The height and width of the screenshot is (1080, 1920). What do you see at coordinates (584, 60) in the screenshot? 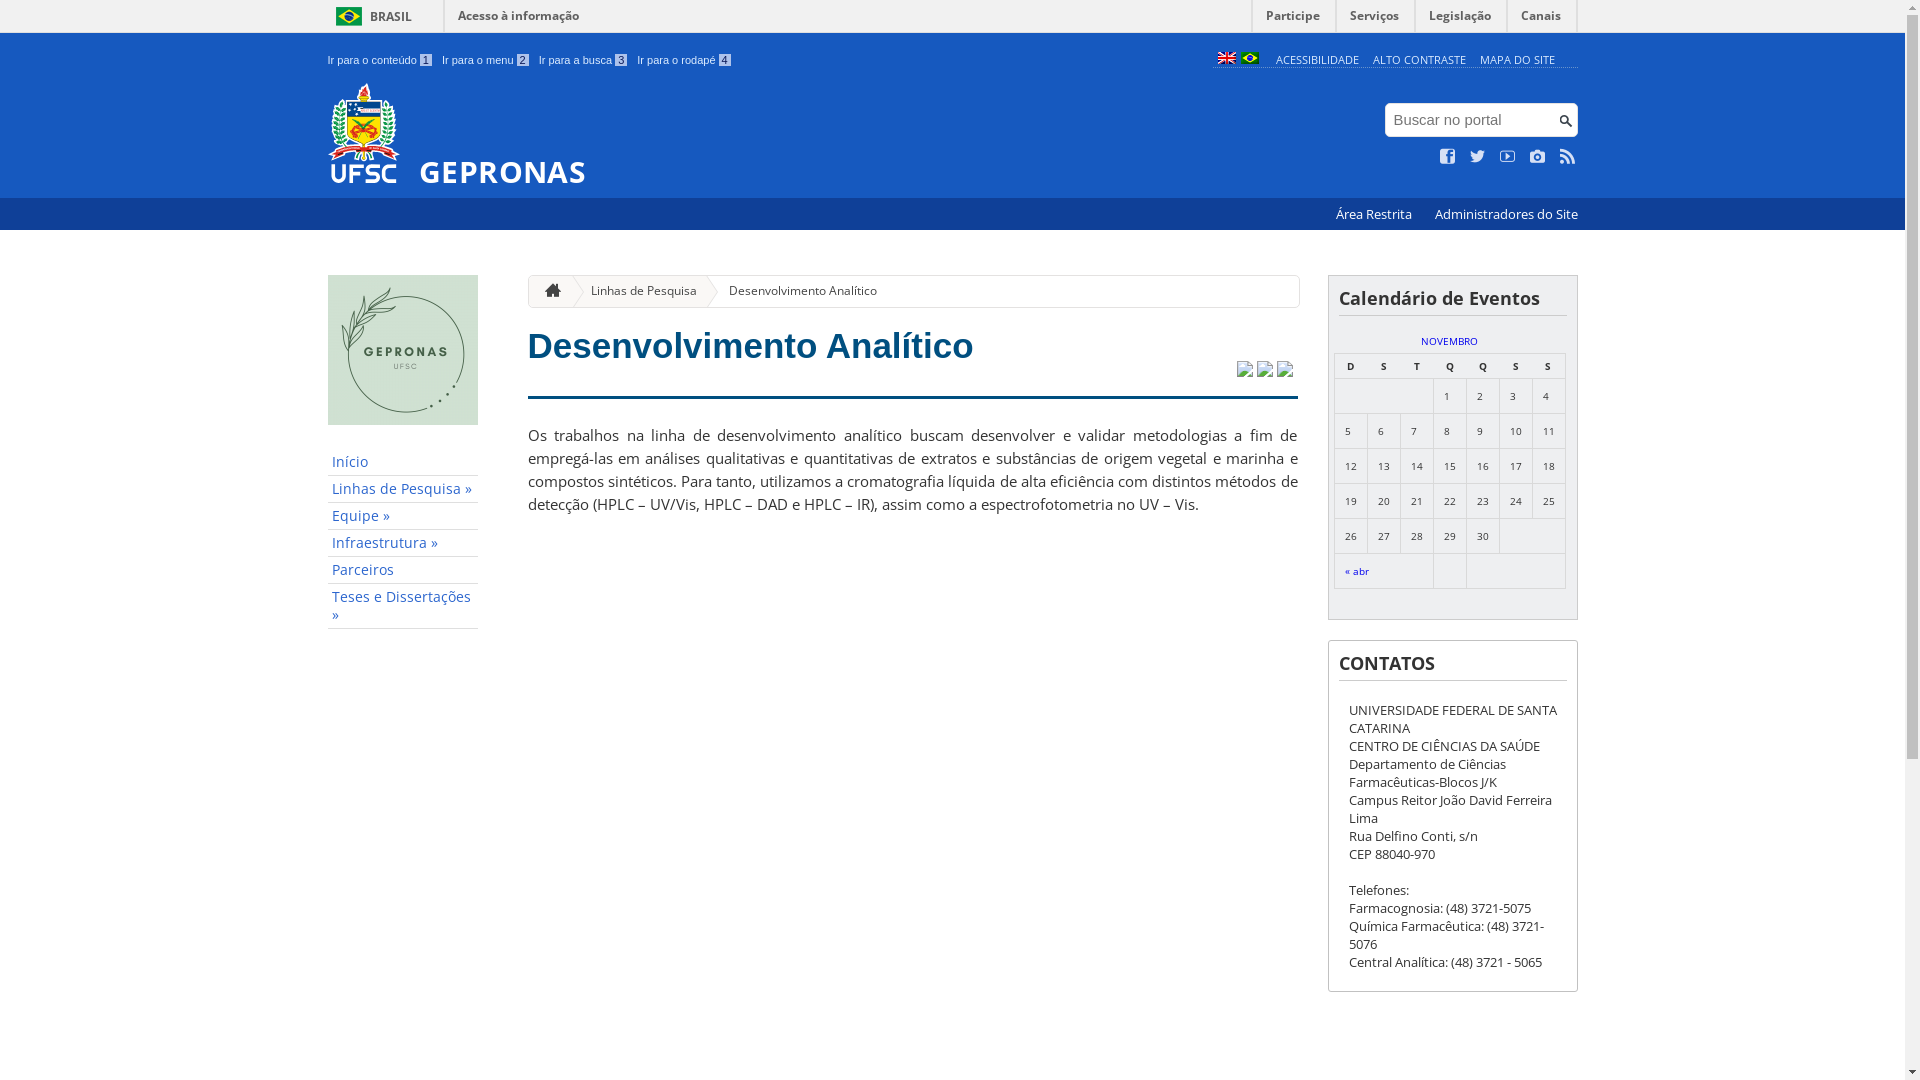
I see `Ir para a busca 3` at bounding box center [584, 60].